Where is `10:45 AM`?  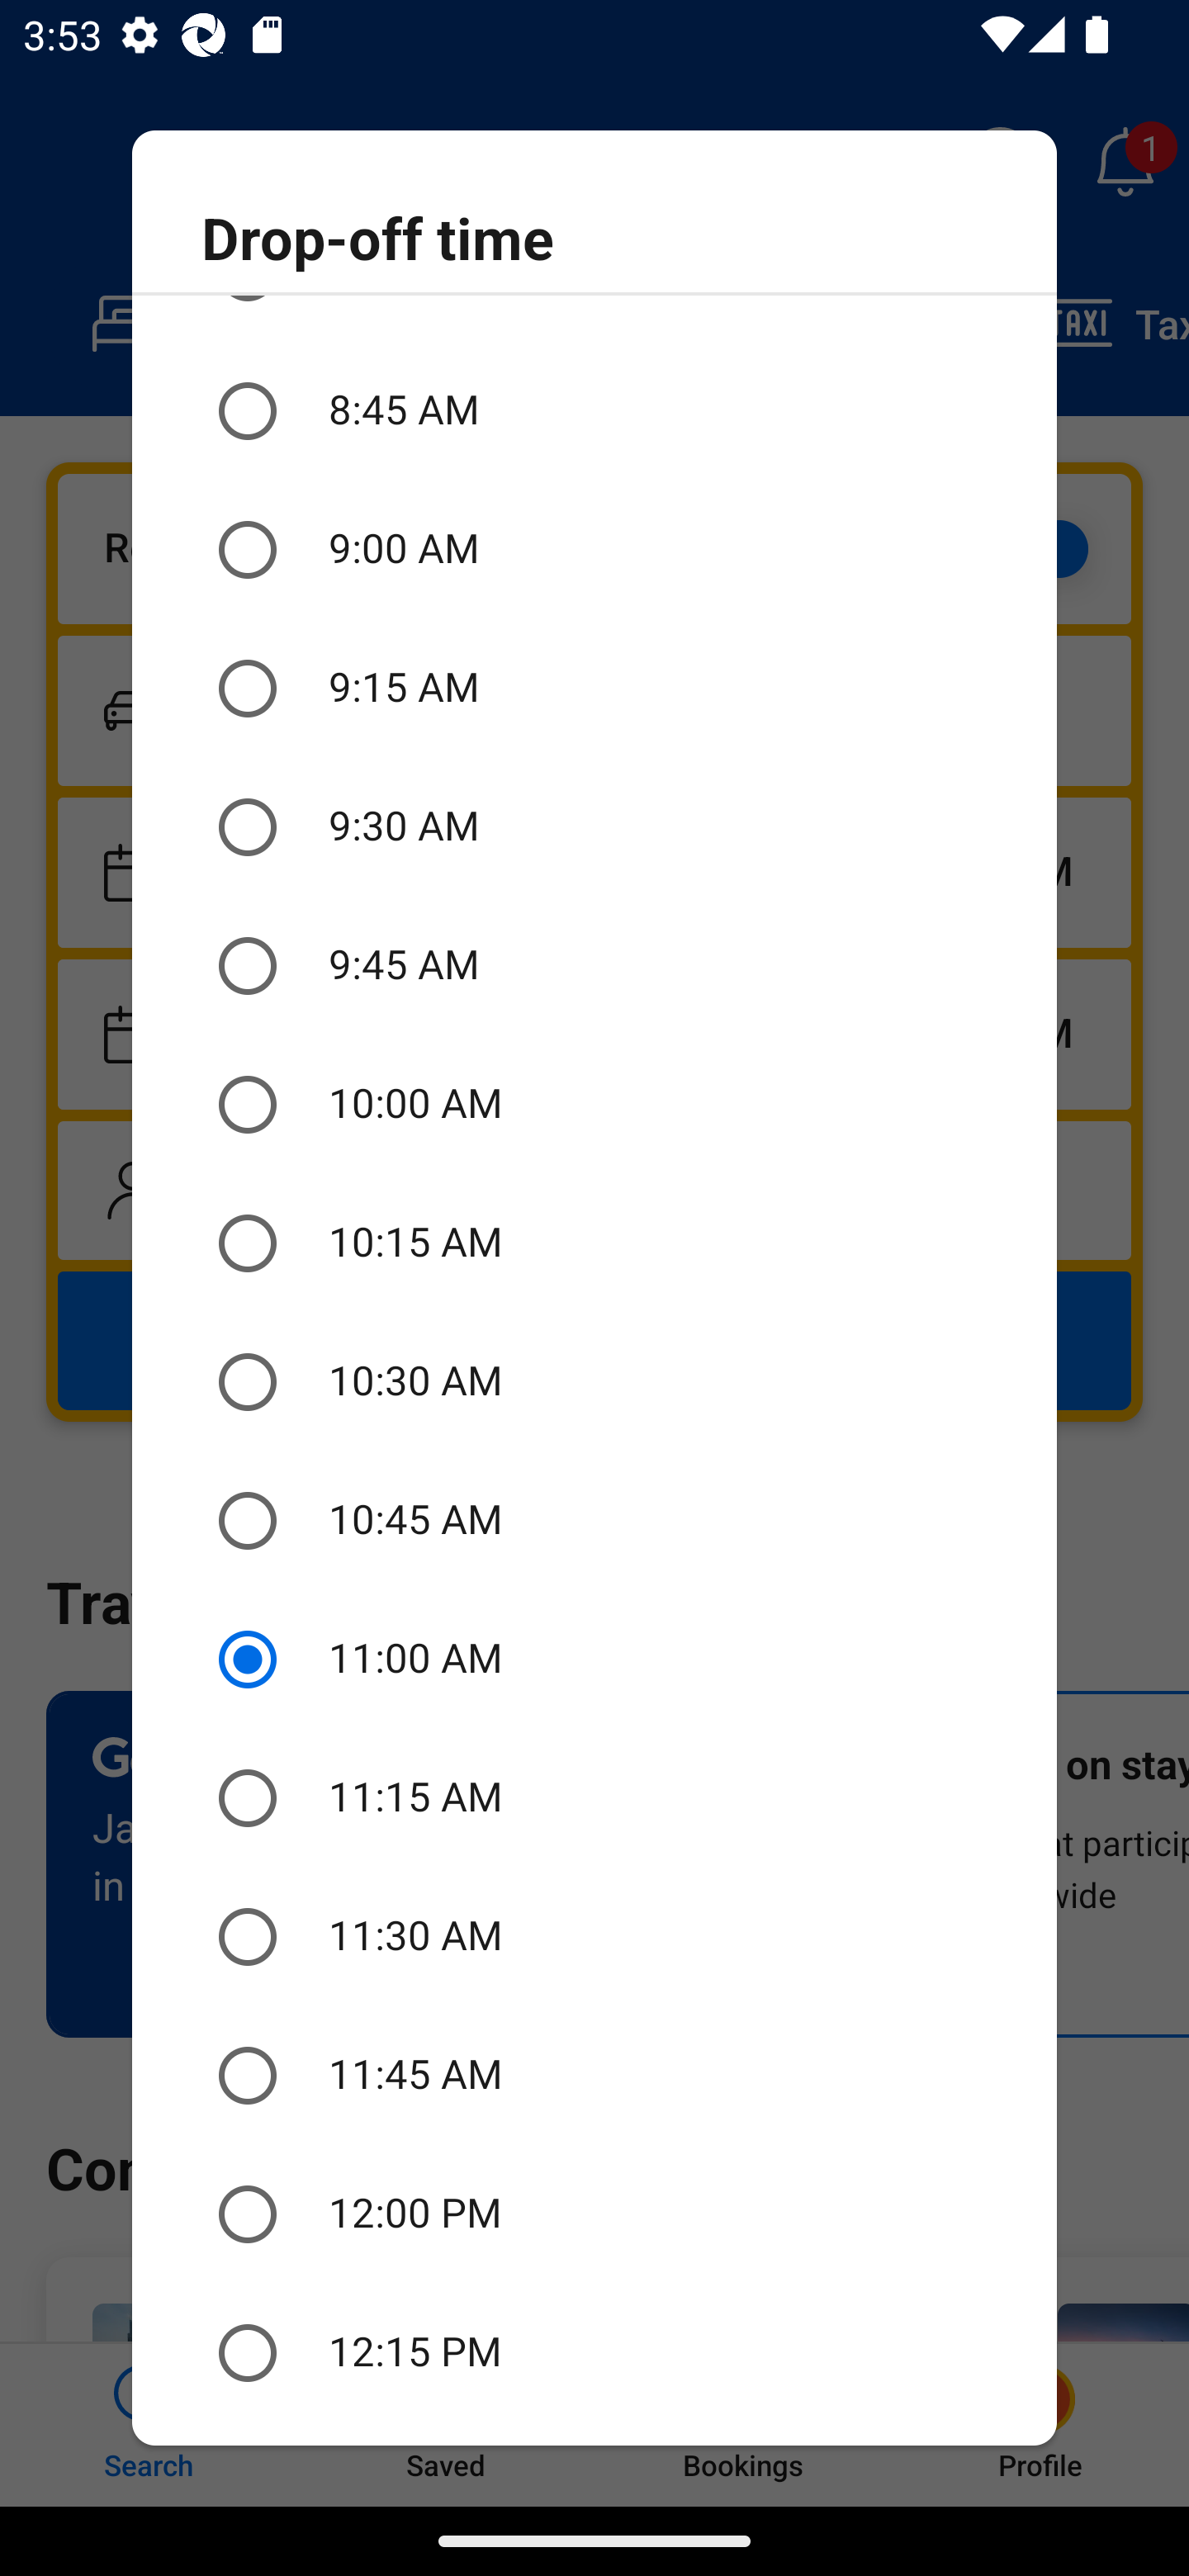
10:45 AM is located at coordinates (594, 1519).